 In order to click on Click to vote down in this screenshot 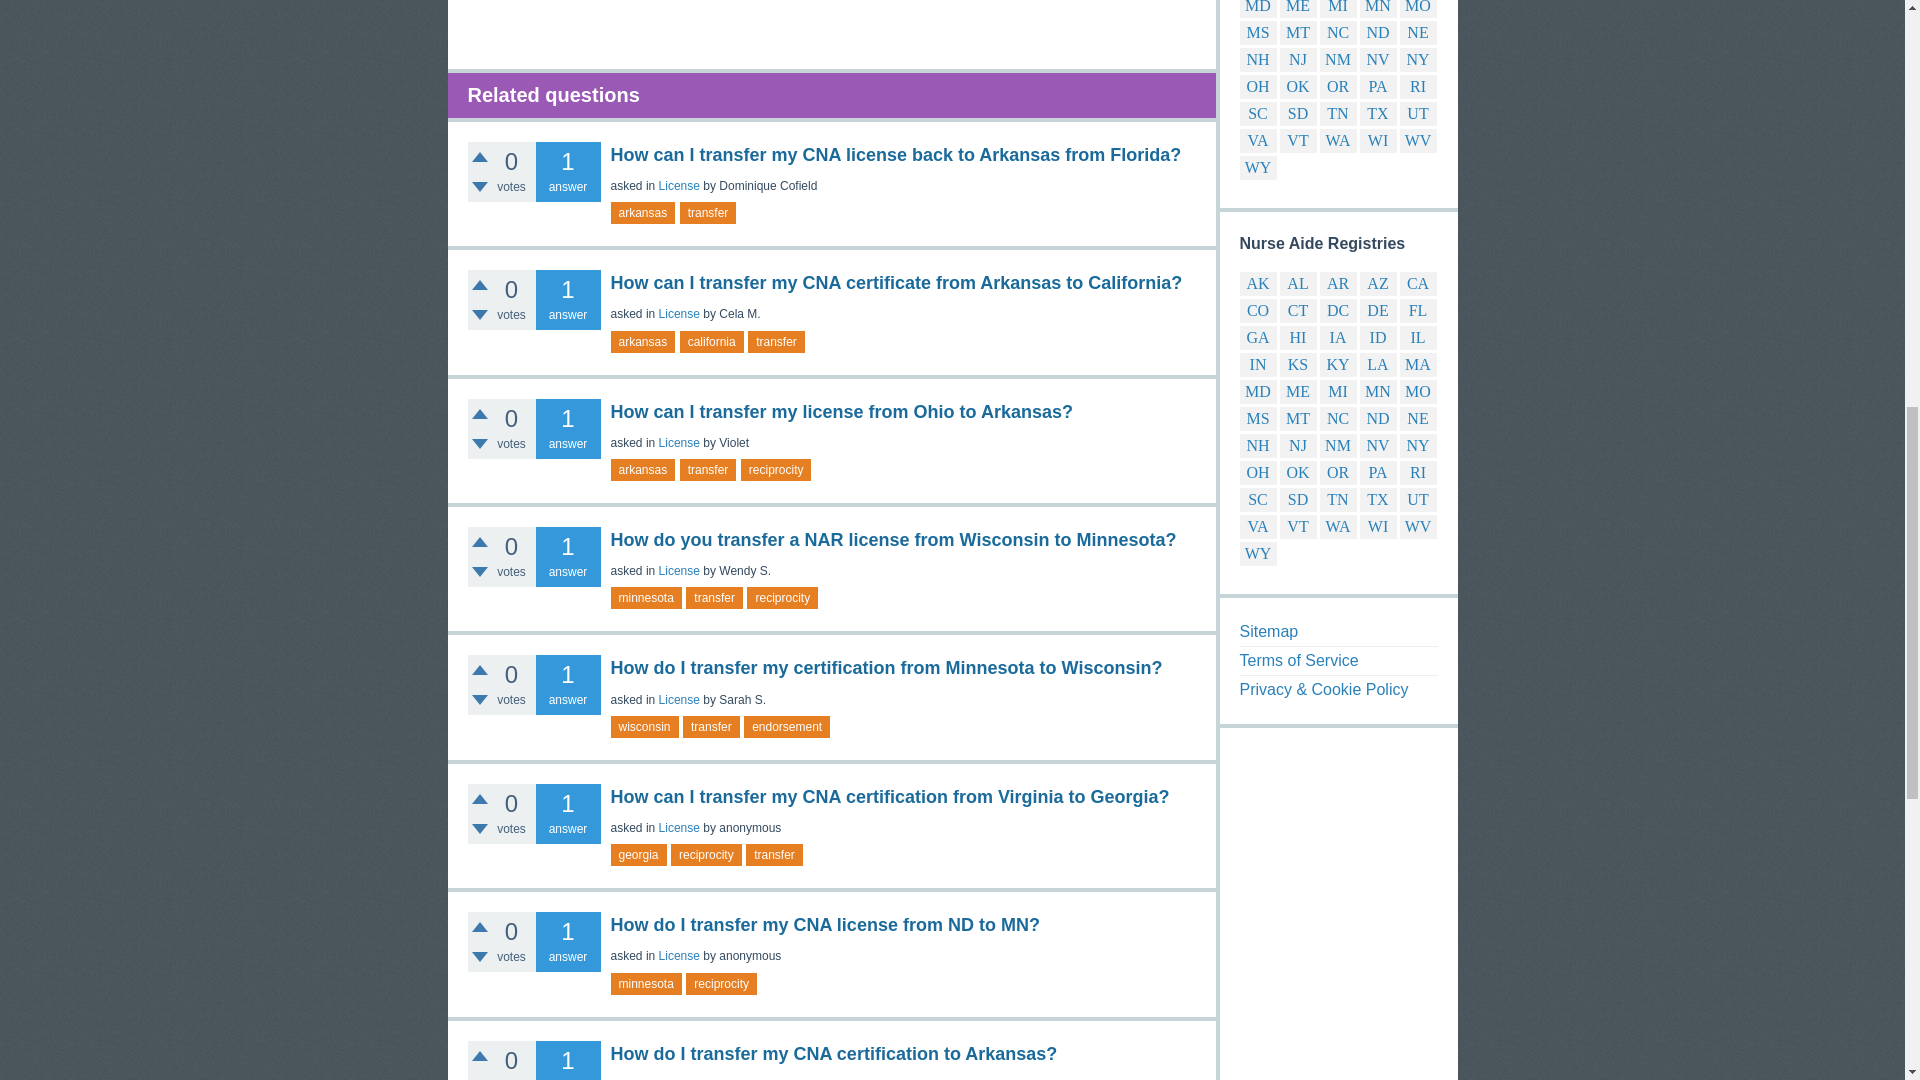, I will do `click(480, 444)`.